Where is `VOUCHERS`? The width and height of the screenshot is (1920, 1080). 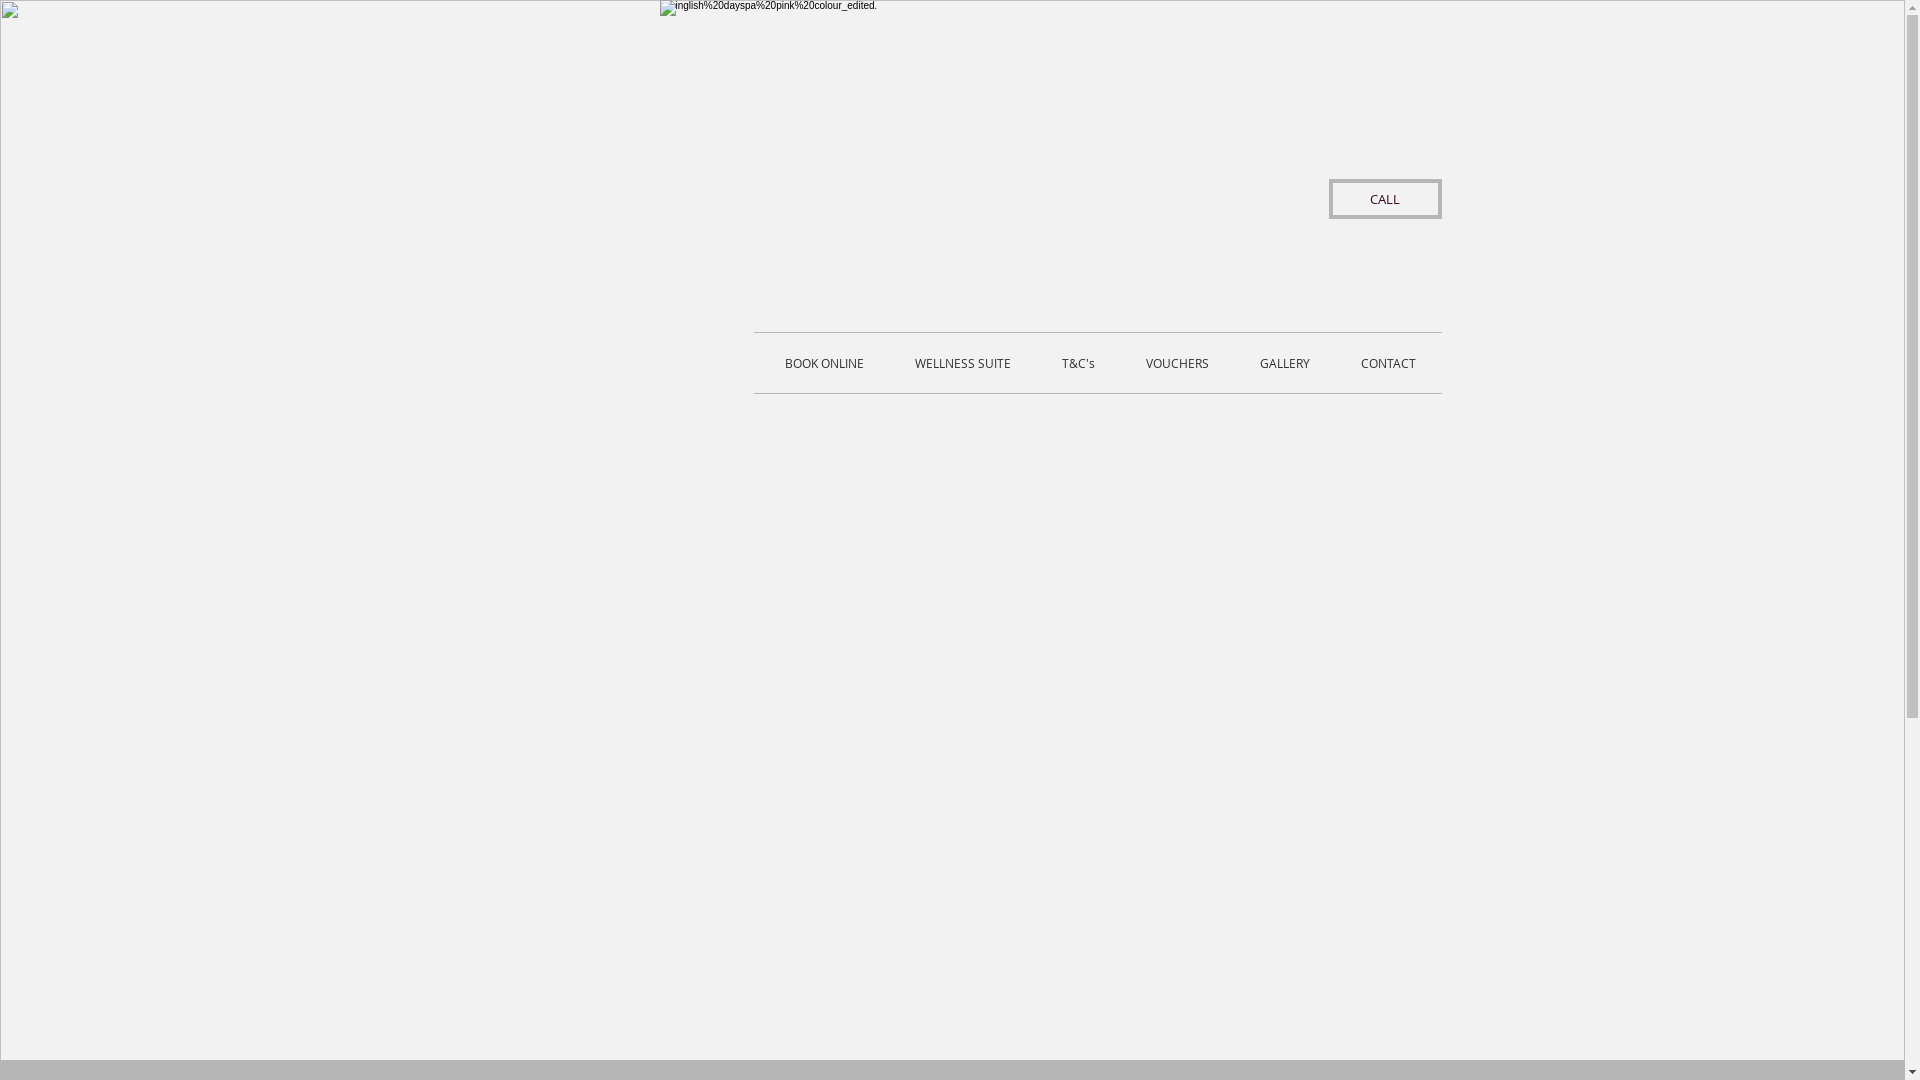
VOUCHERS is located at coordinates (1177, 363).